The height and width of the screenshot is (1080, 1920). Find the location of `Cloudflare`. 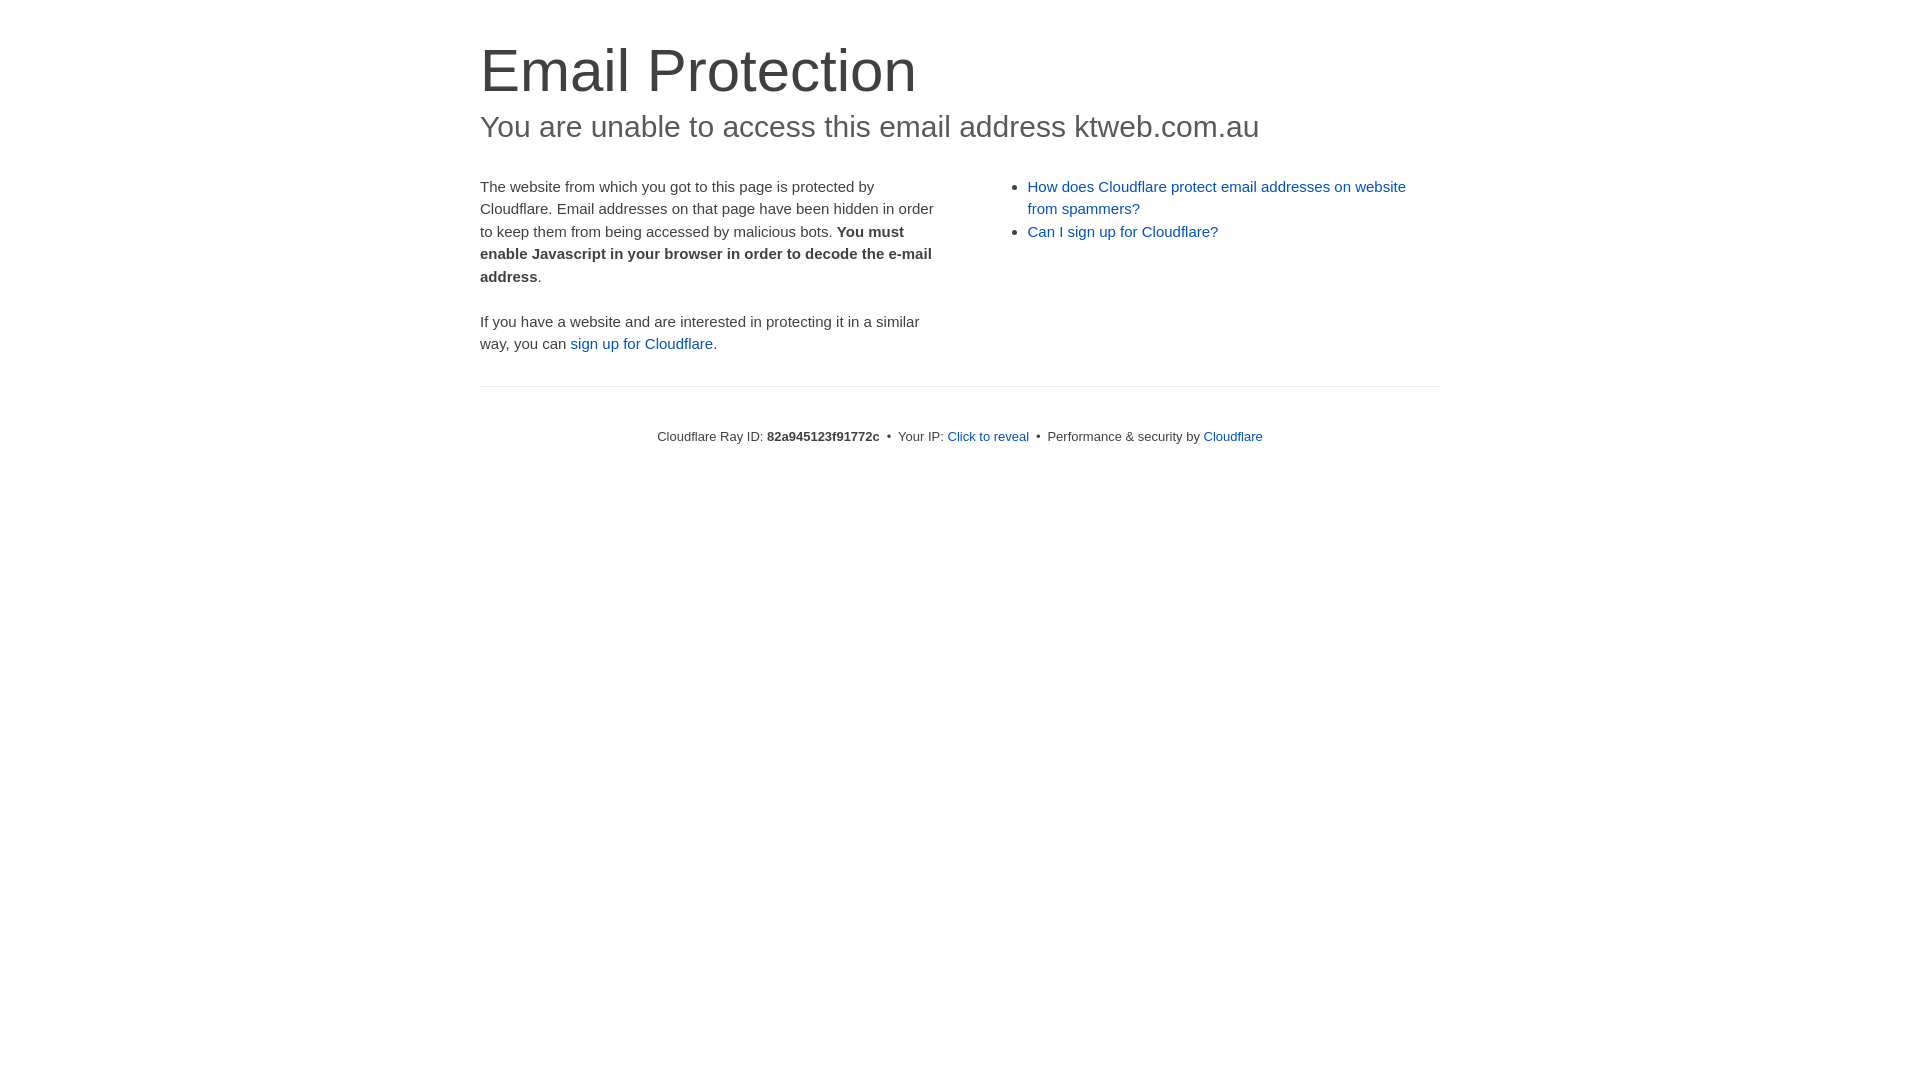

Cloudflare is located at coordinates (1234, 436).